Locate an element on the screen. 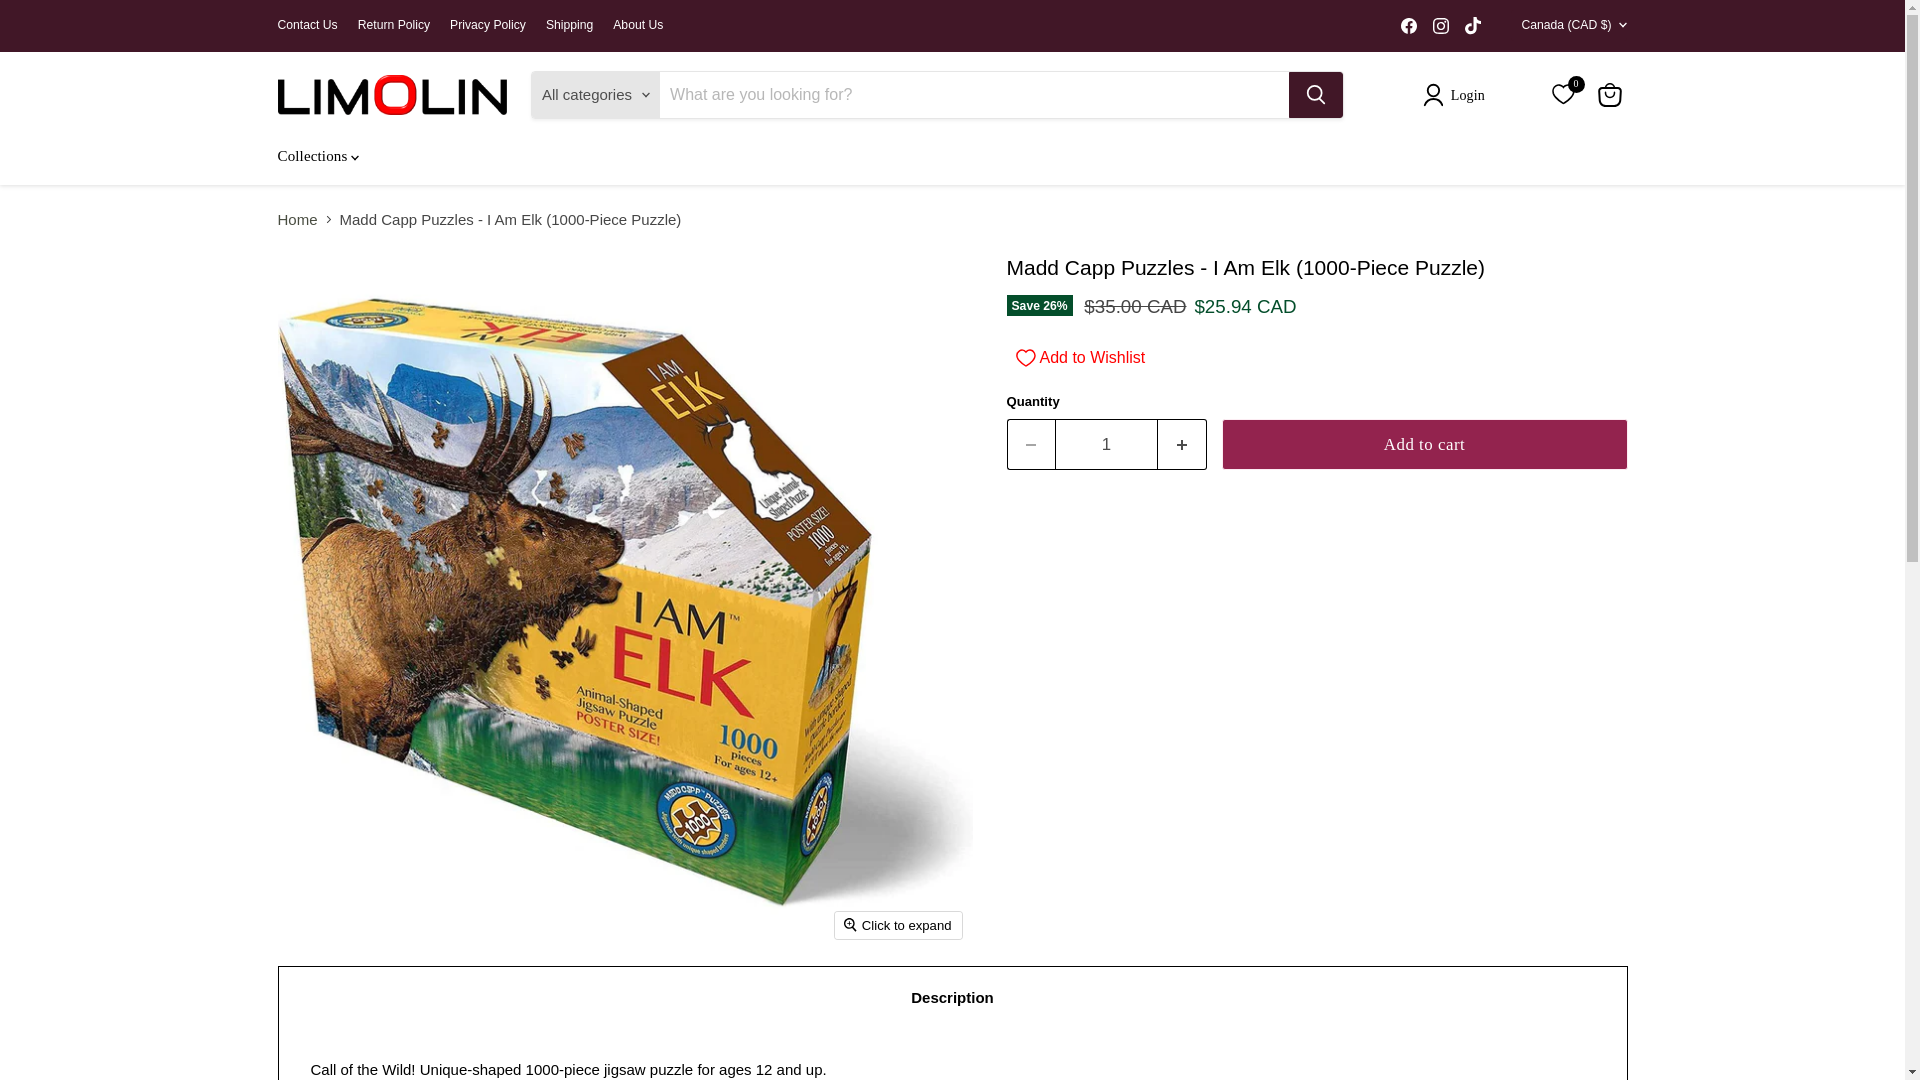 The height and width of the screenshot is (1080, 1920). TikTok is located at coordinates (1472, 25).